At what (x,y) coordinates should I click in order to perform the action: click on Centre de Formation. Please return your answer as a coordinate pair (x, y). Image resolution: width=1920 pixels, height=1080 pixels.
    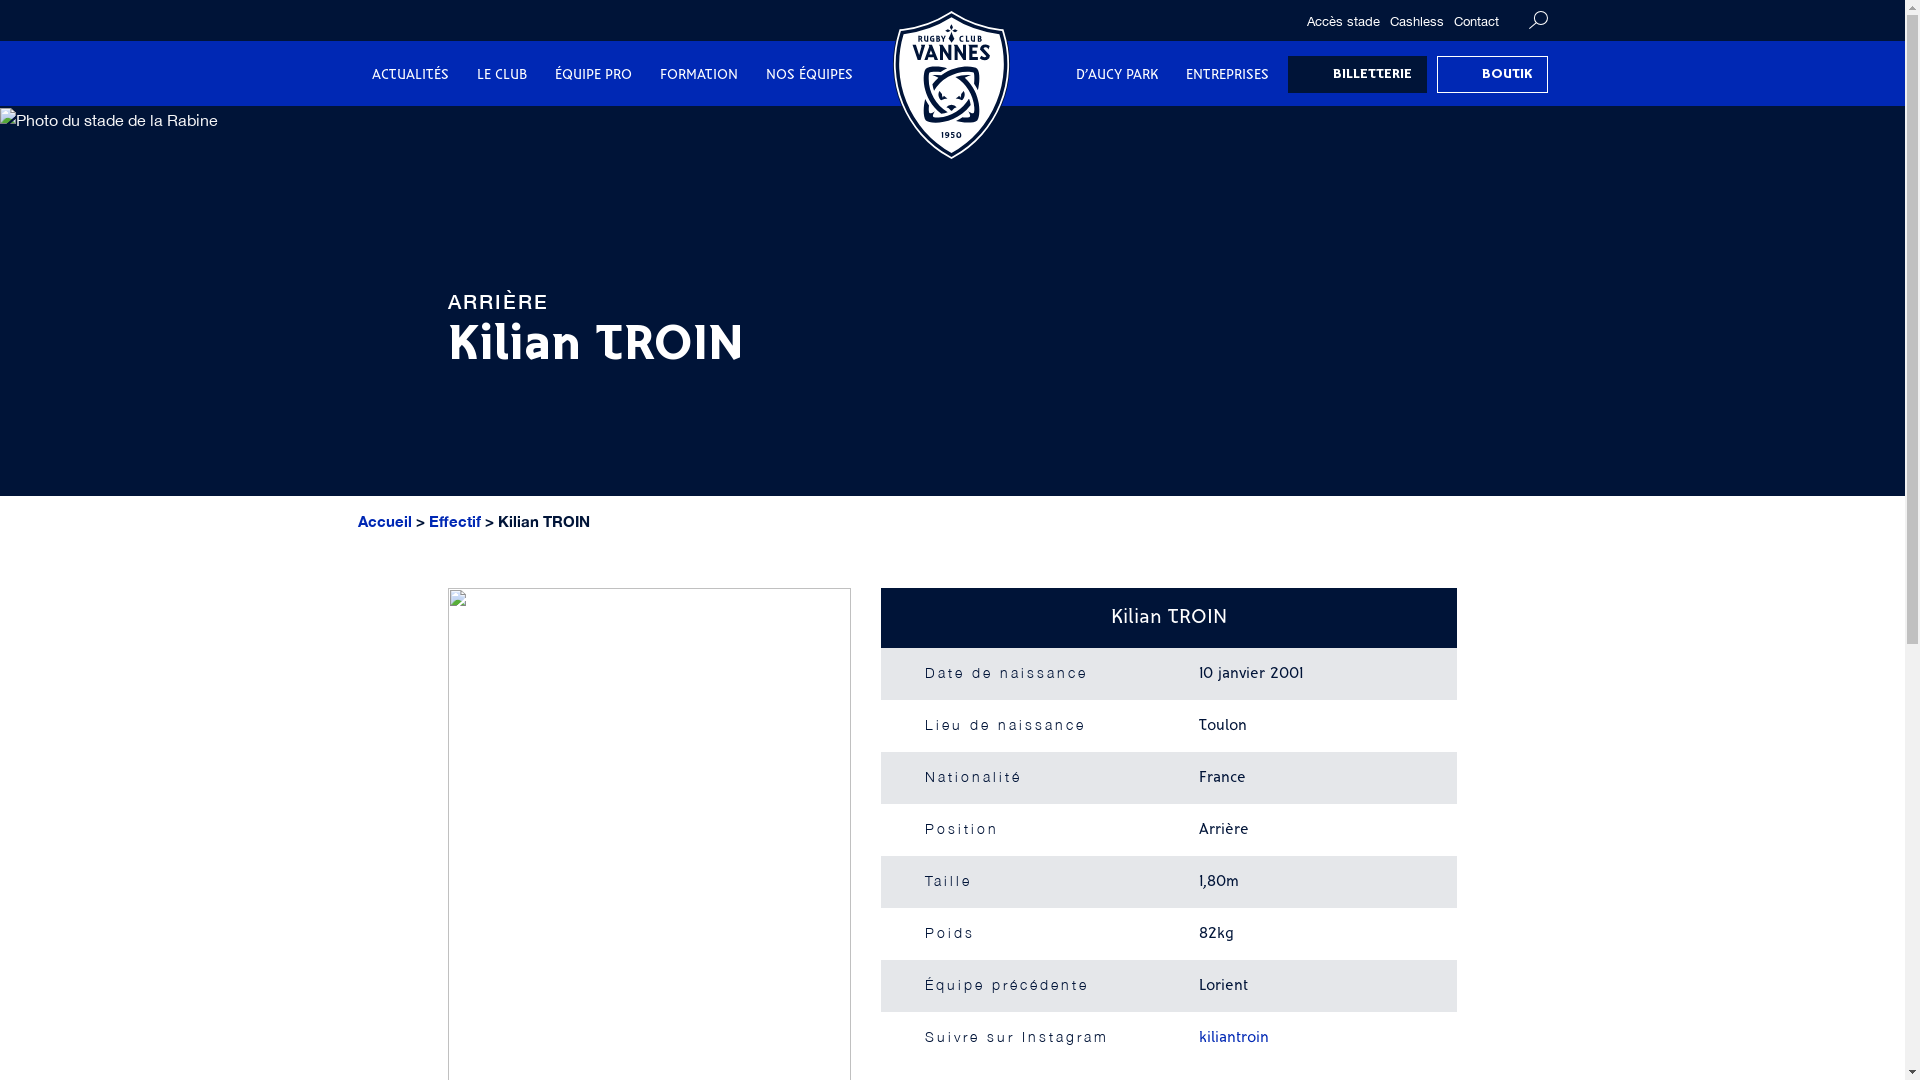
    Looking at the image, I should click on (676, 128).